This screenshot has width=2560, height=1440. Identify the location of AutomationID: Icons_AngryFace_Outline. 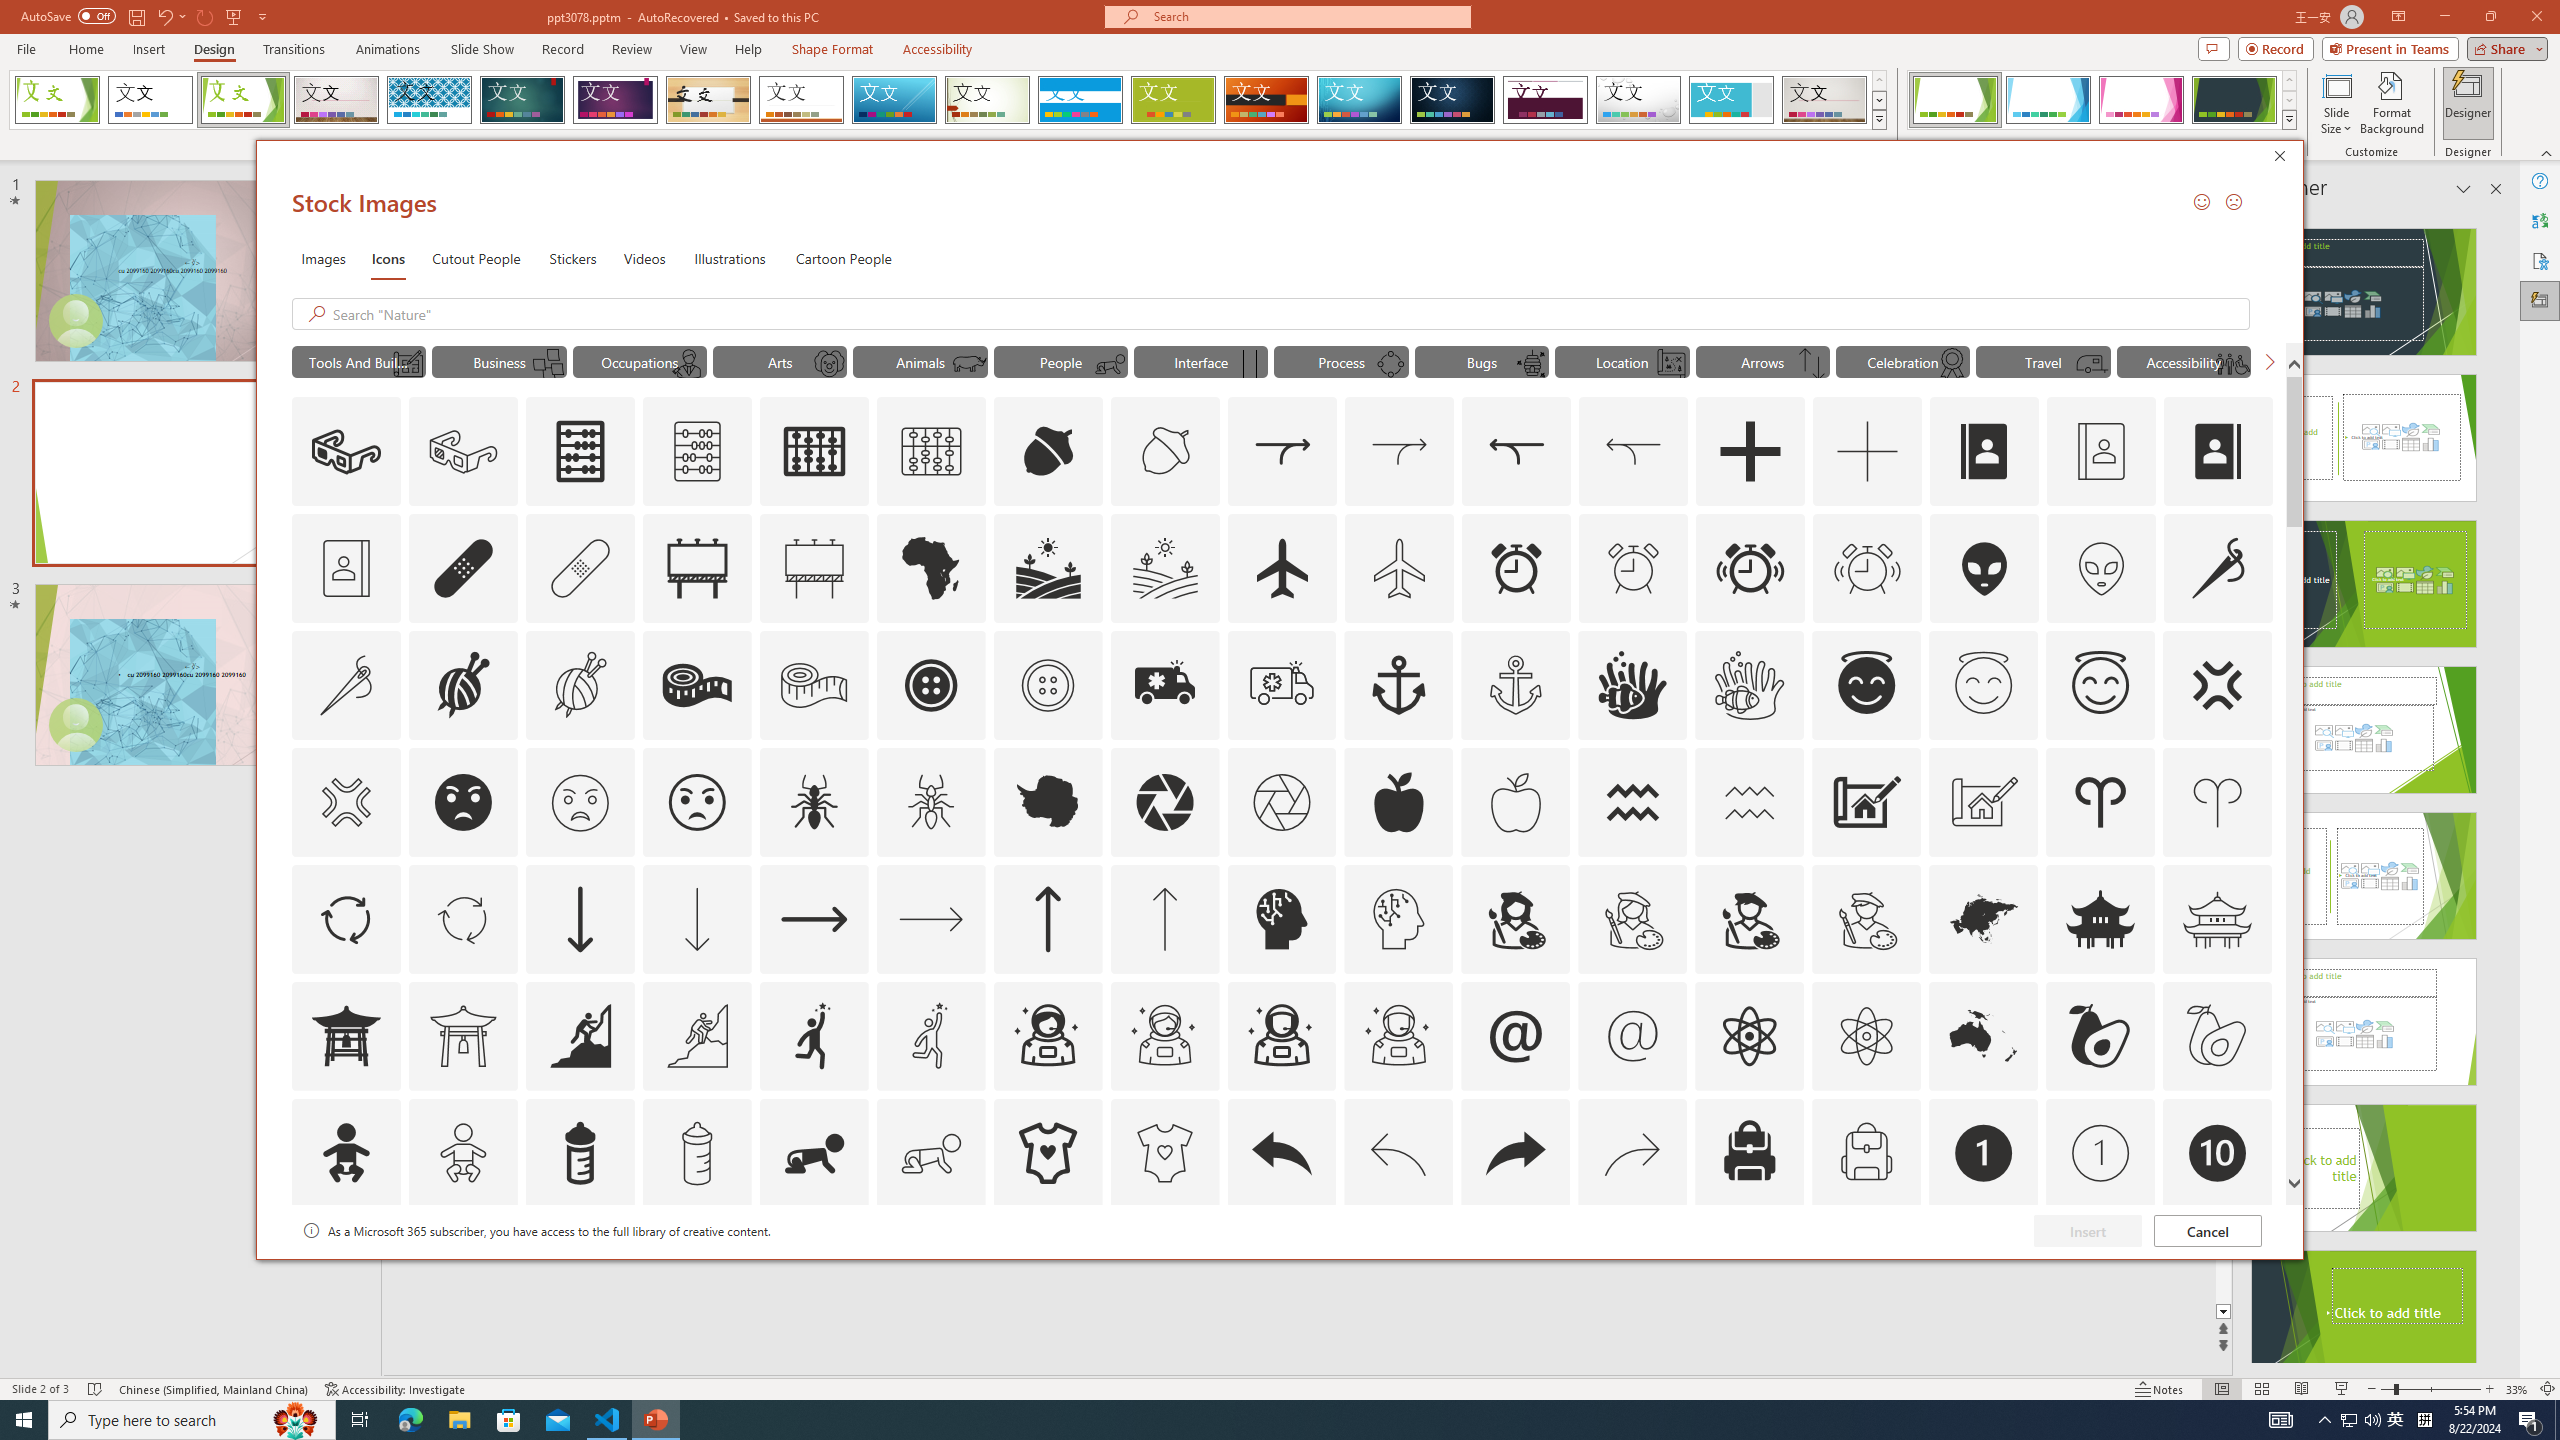
(696, 802).